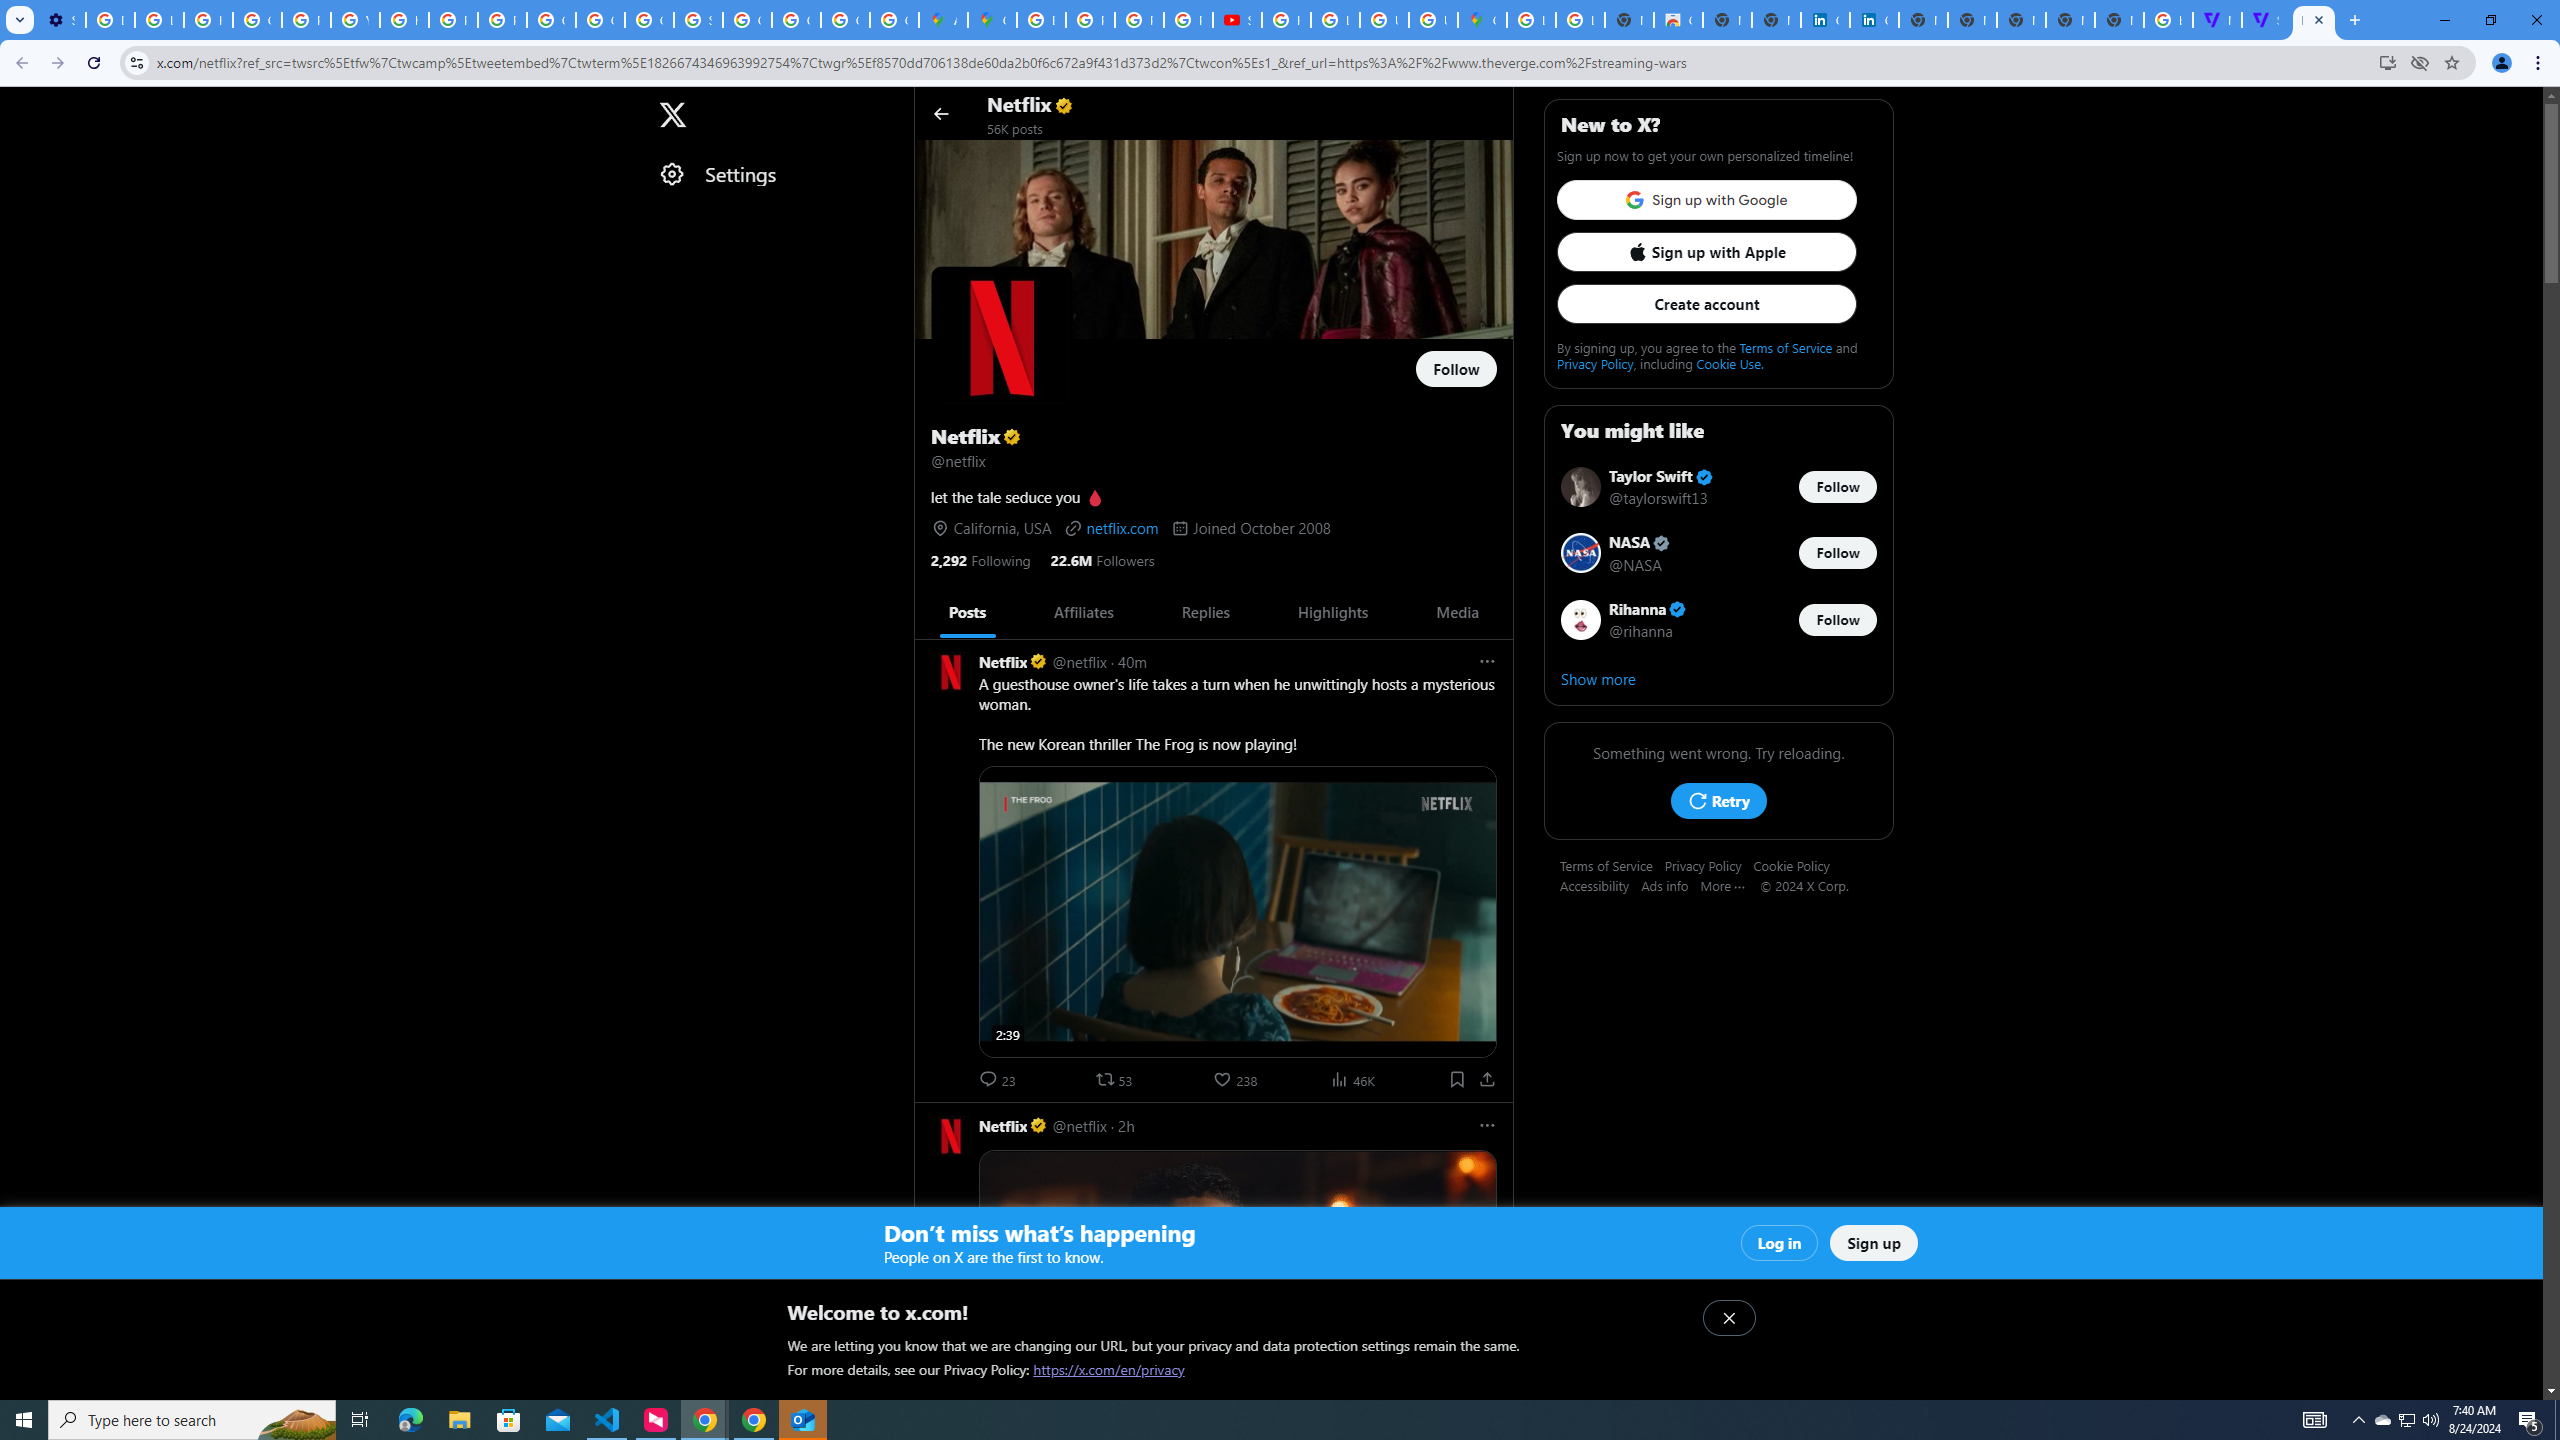  What do you see at coordinates (998, 1079) in the screenshot?
I see `23 Replies. Reply` at bounding box center [998, 1079].